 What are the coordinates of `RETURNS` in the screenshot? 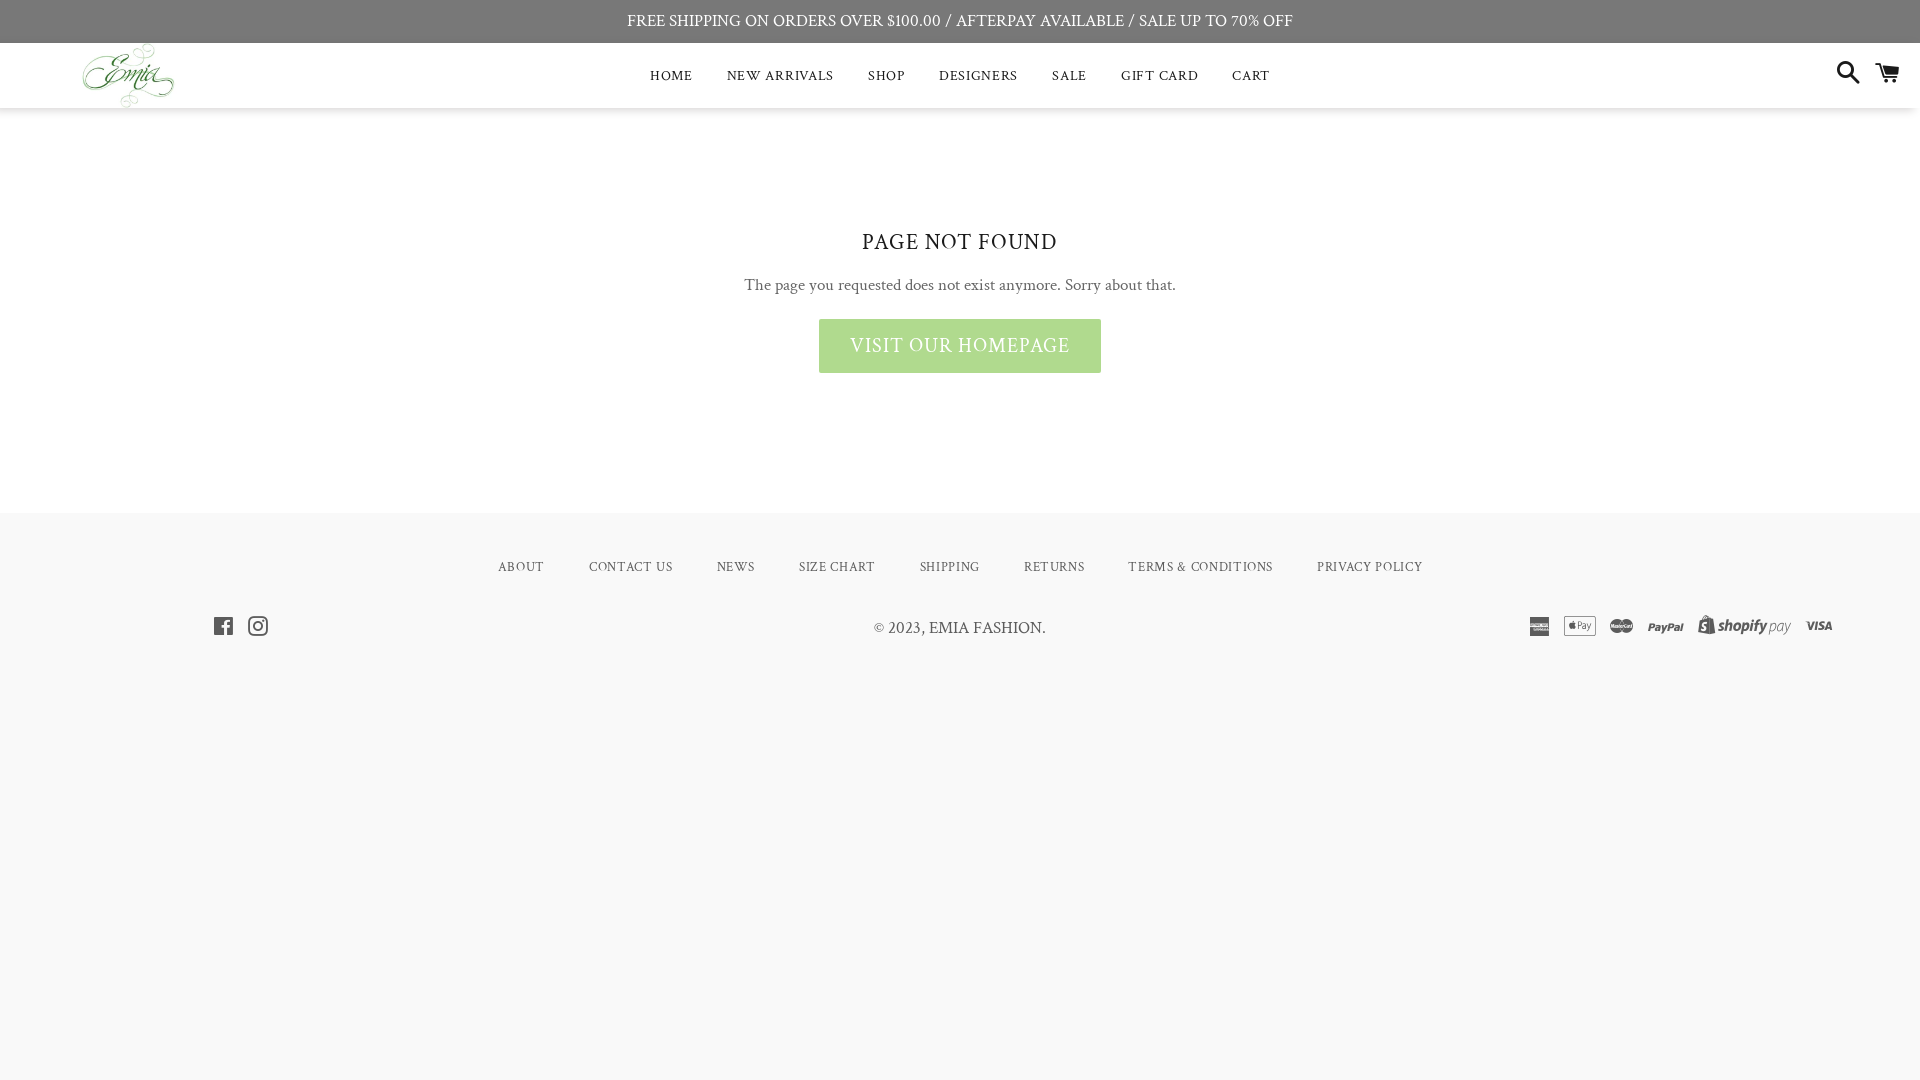 It's located at (1054, 568).